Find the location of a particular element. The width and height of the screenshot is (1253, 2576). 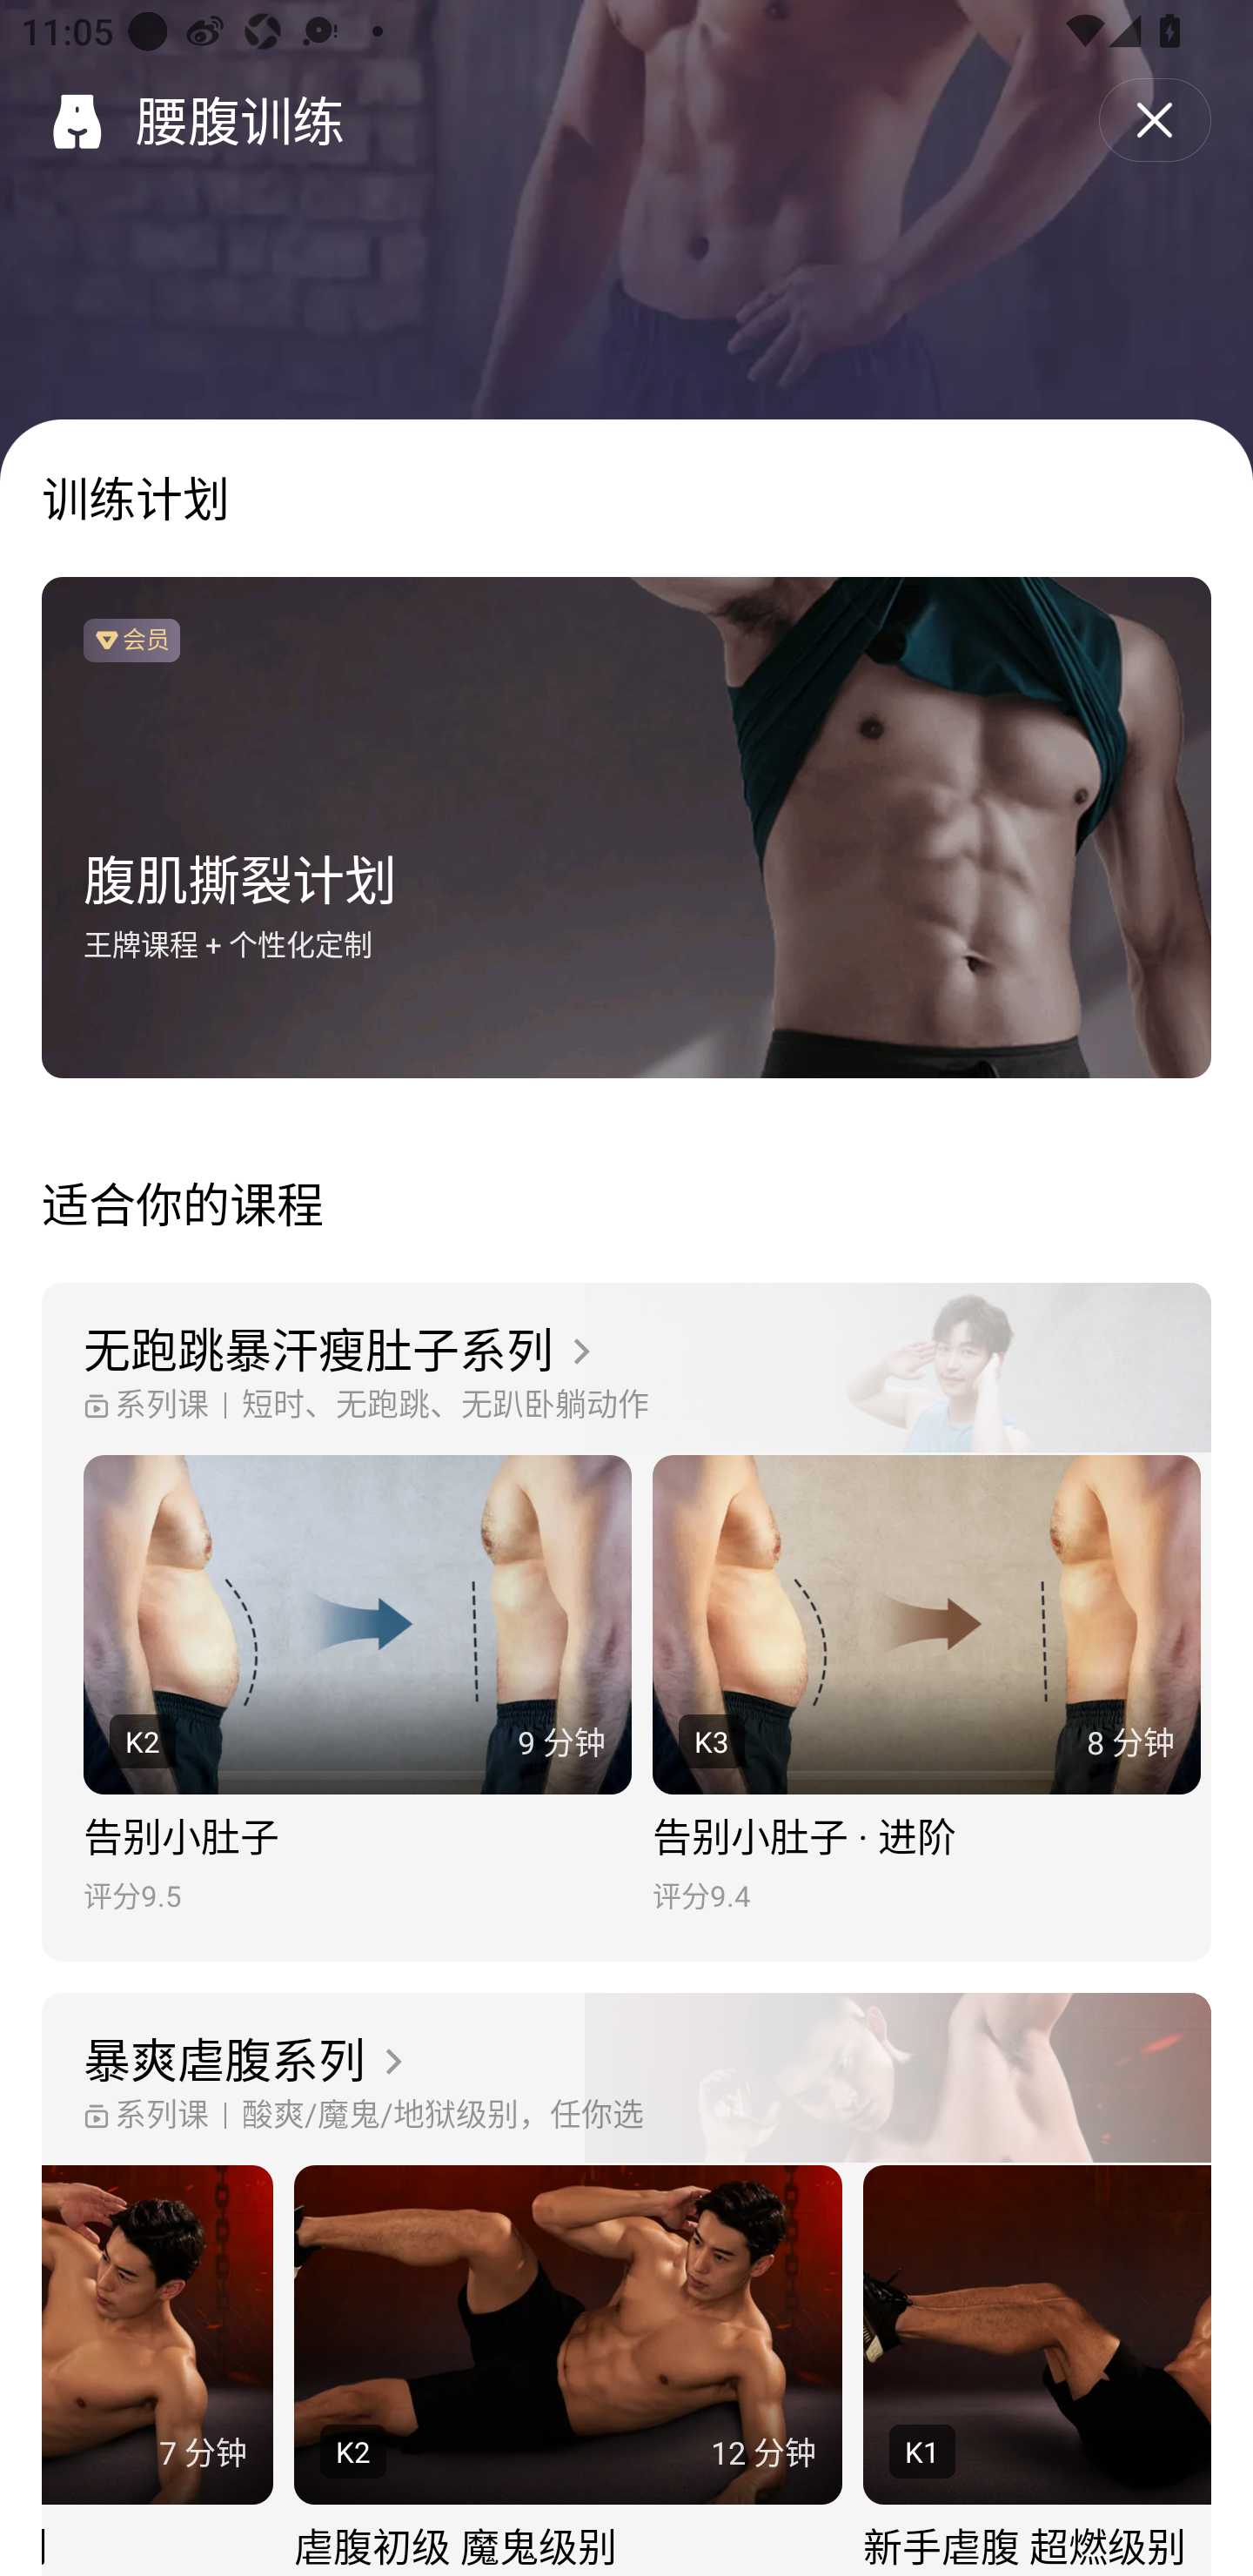

K2 9 分钟 告别小肚子 评分9.5 is located at coordinates (357, 1685).